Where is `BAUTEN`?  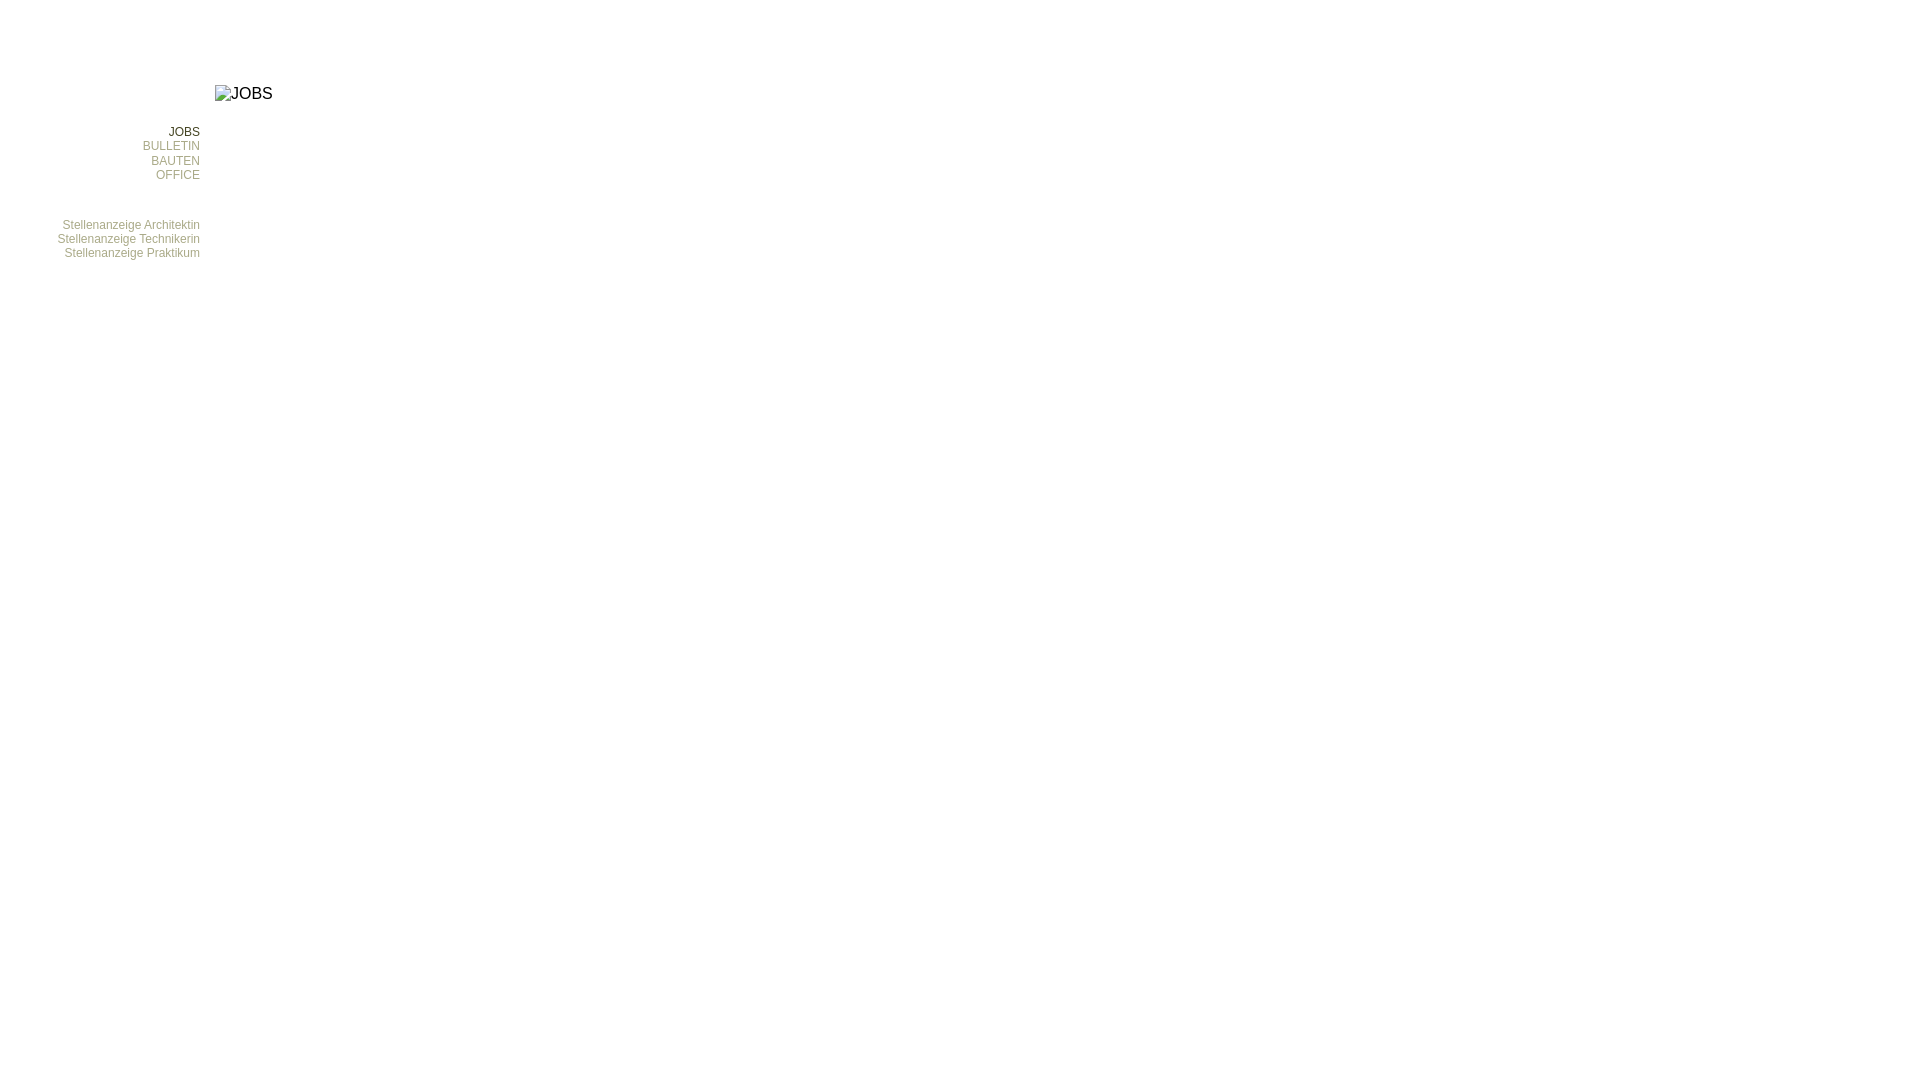
BAUTEN is located at coordinates (176, 161).